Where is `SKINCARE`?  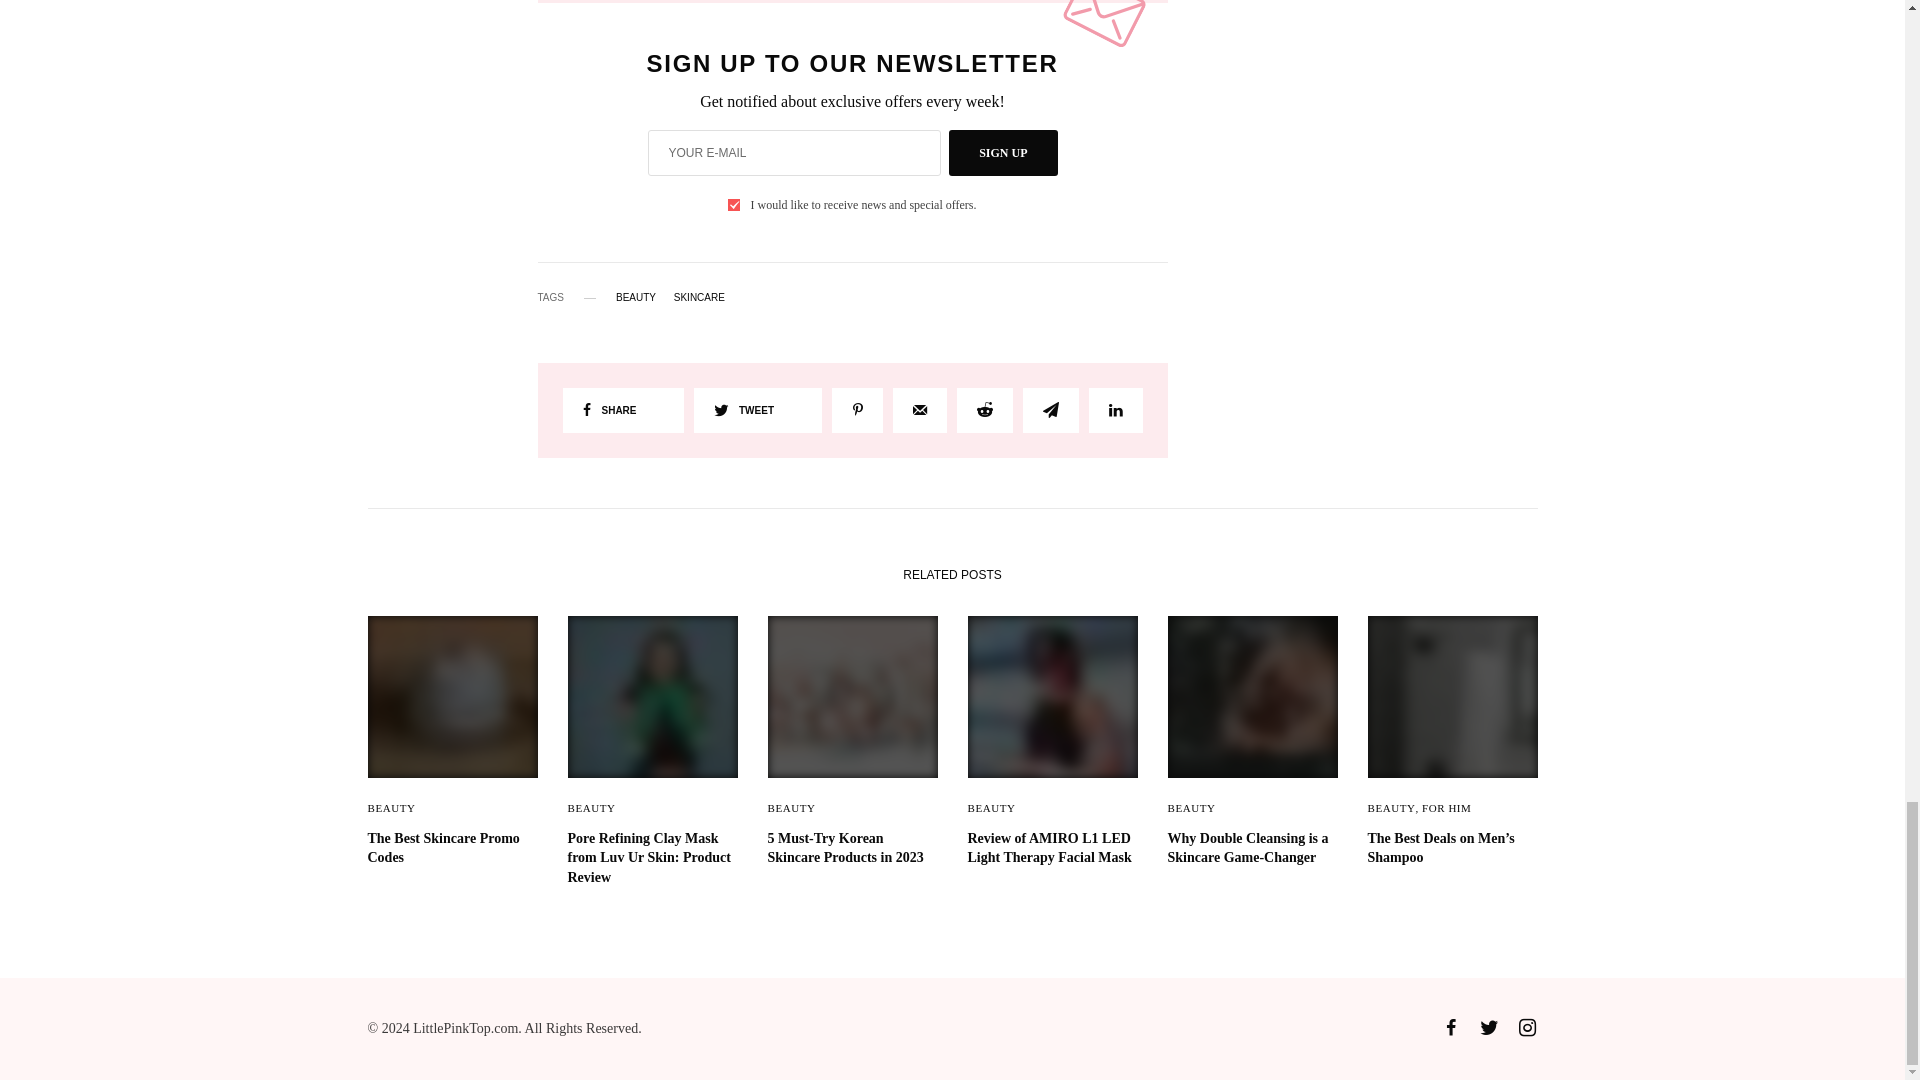 SKINCARE is located at coordinates (699, 298).